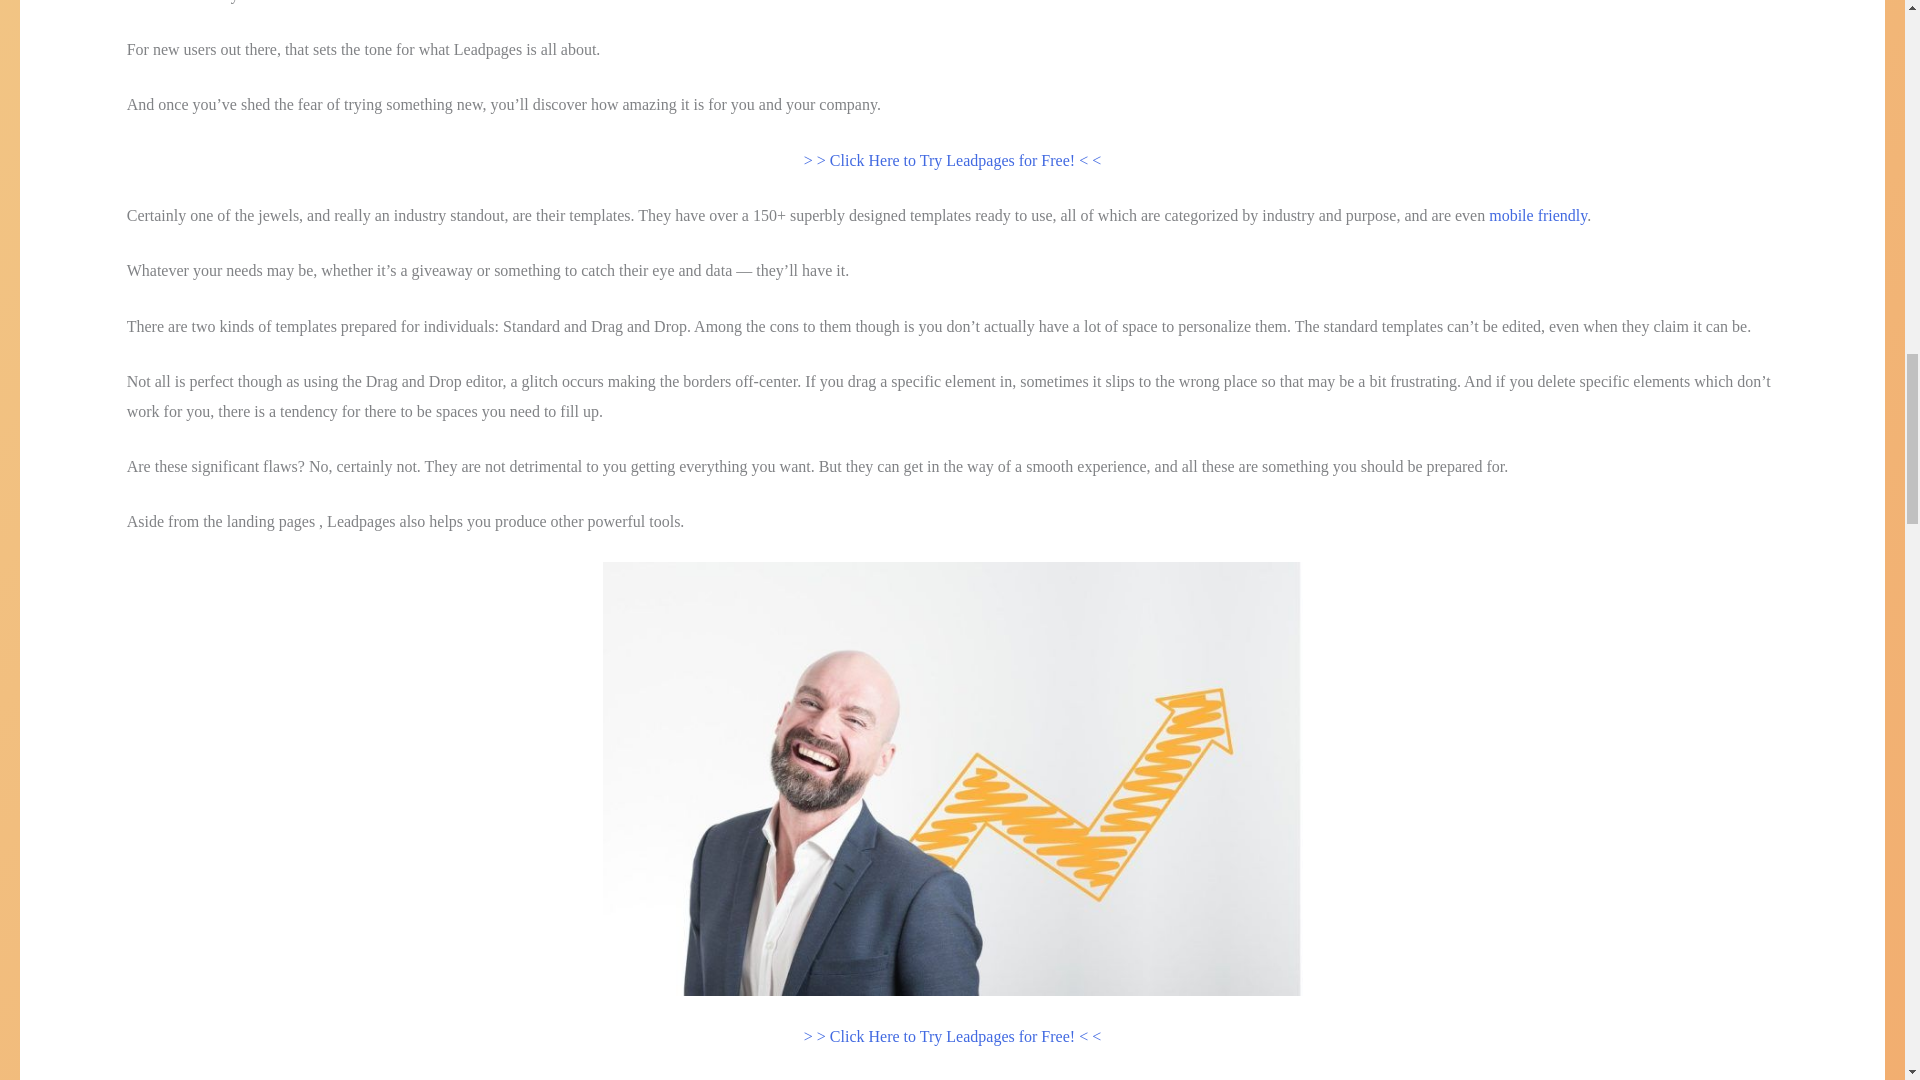 This screenshot has height=1080, width=1920. Describe the element at coordinates (1538, 215) in the screenshot. I see `mobile friendly` at that location.